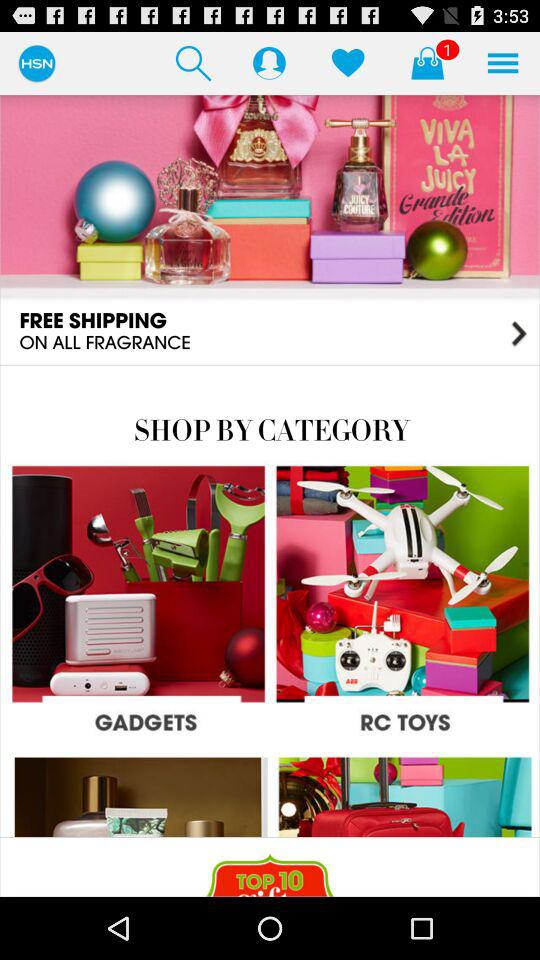  I want to click on view shopping cart, so click(427, 62).